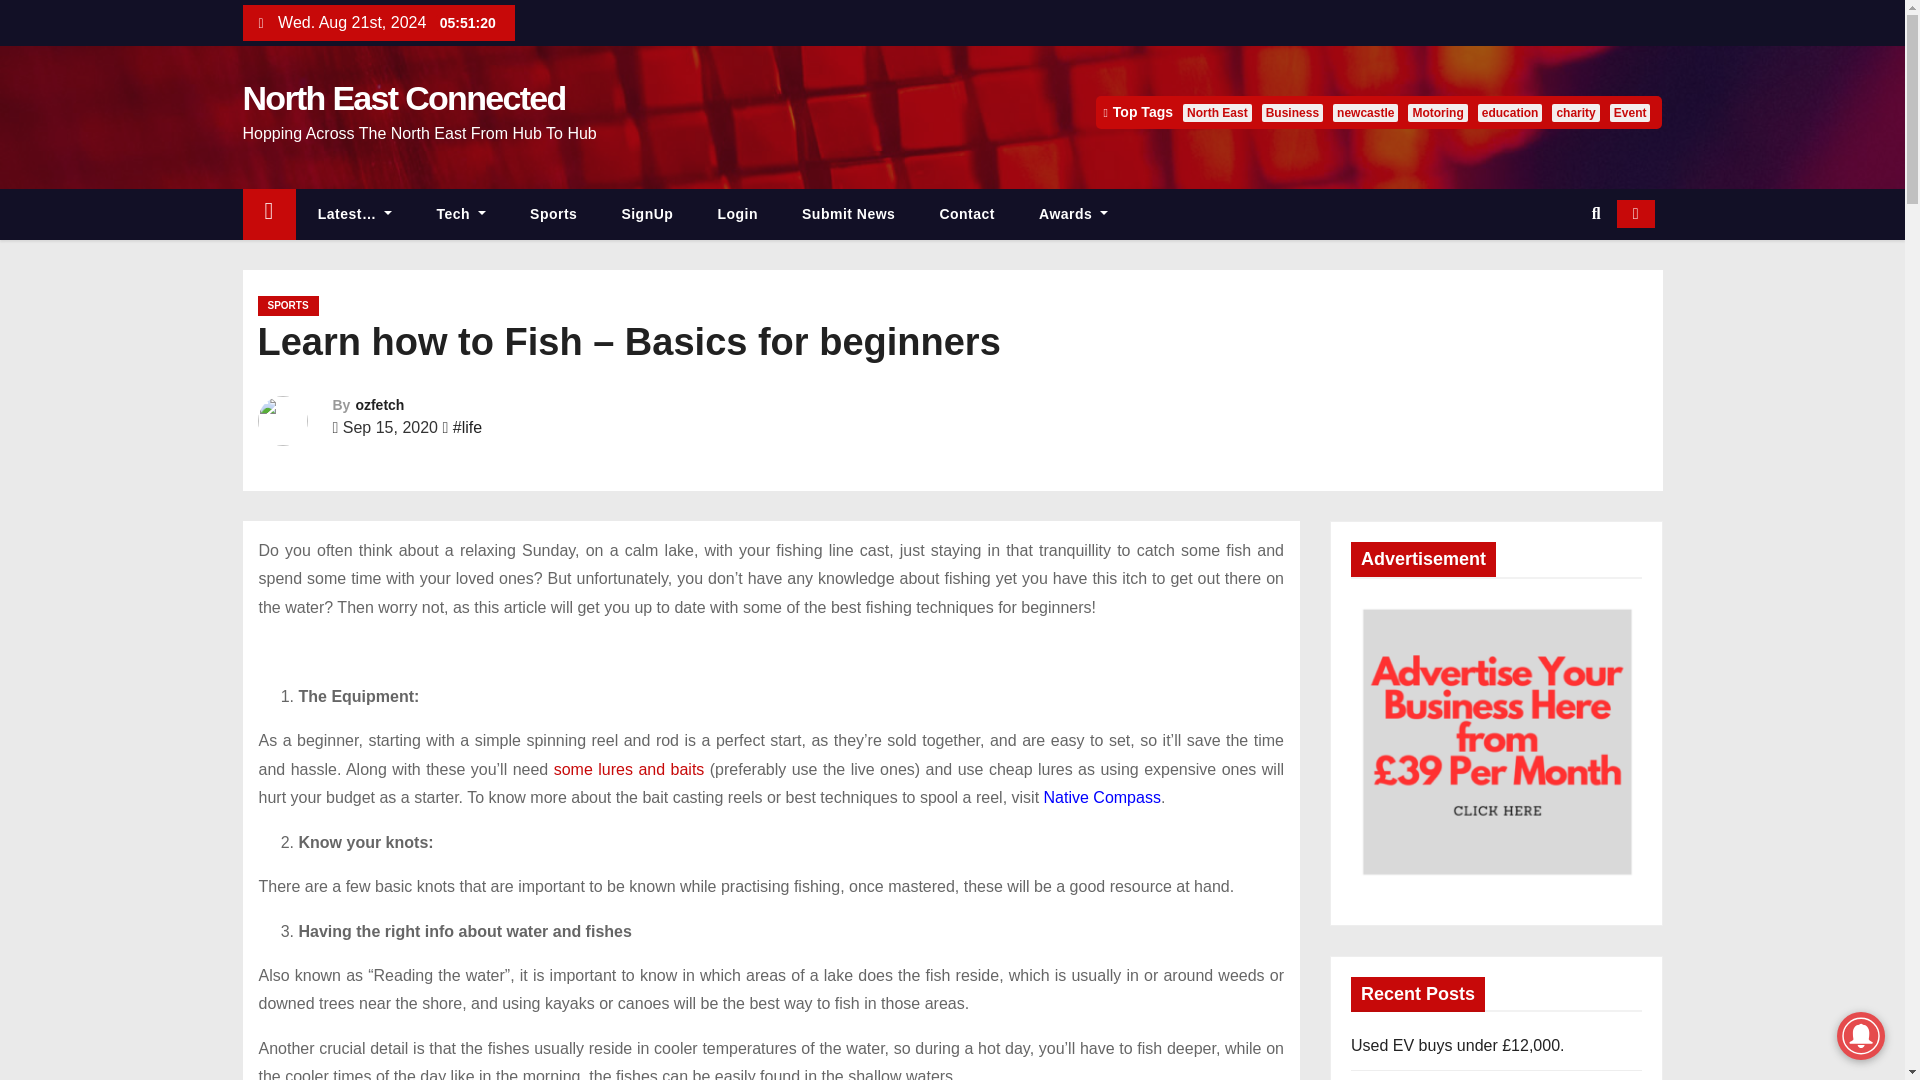 The height and width of the screenshot is (1080, 1920). I want to click on SignUp, so click(647, 214).